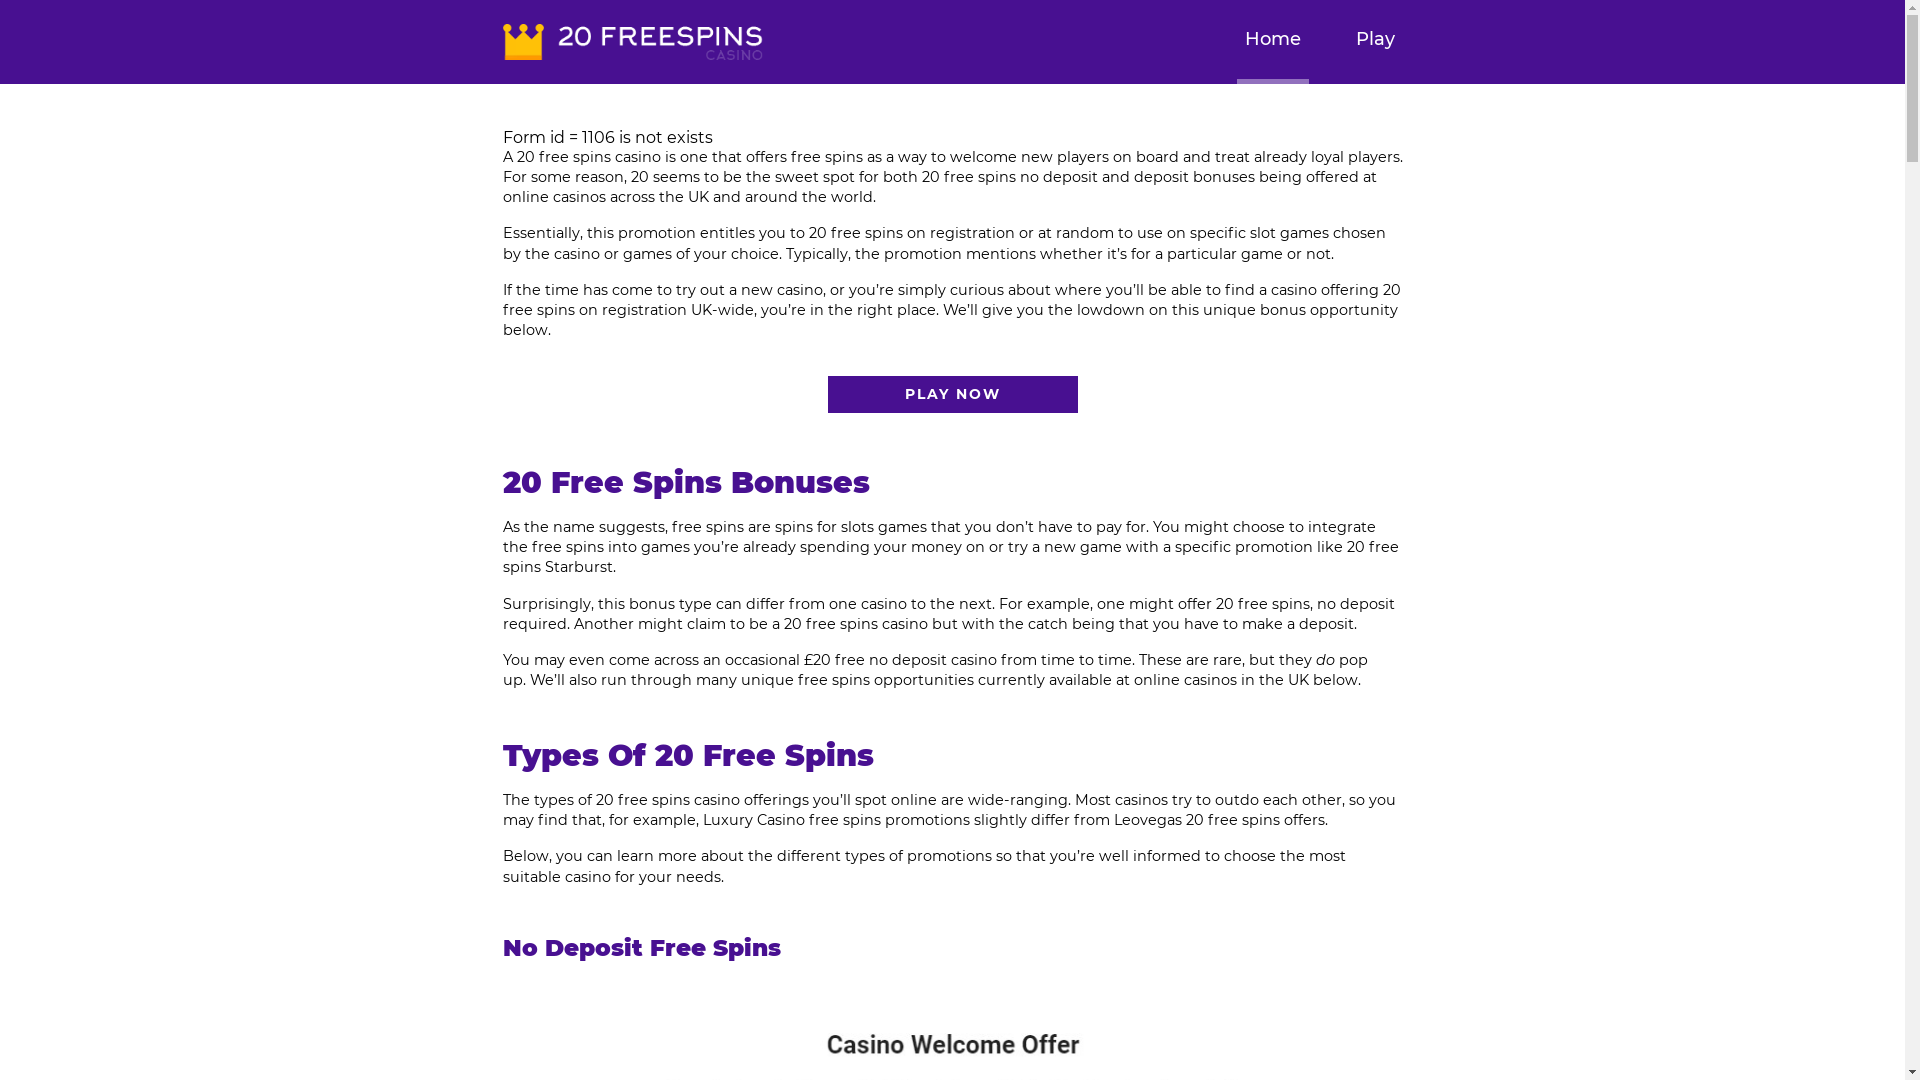 This screenshot has width=1920, height=1080. Describe the element at coordinates (632, 42) in the screenshot. I see `20 Free Spins Casino` at that location.